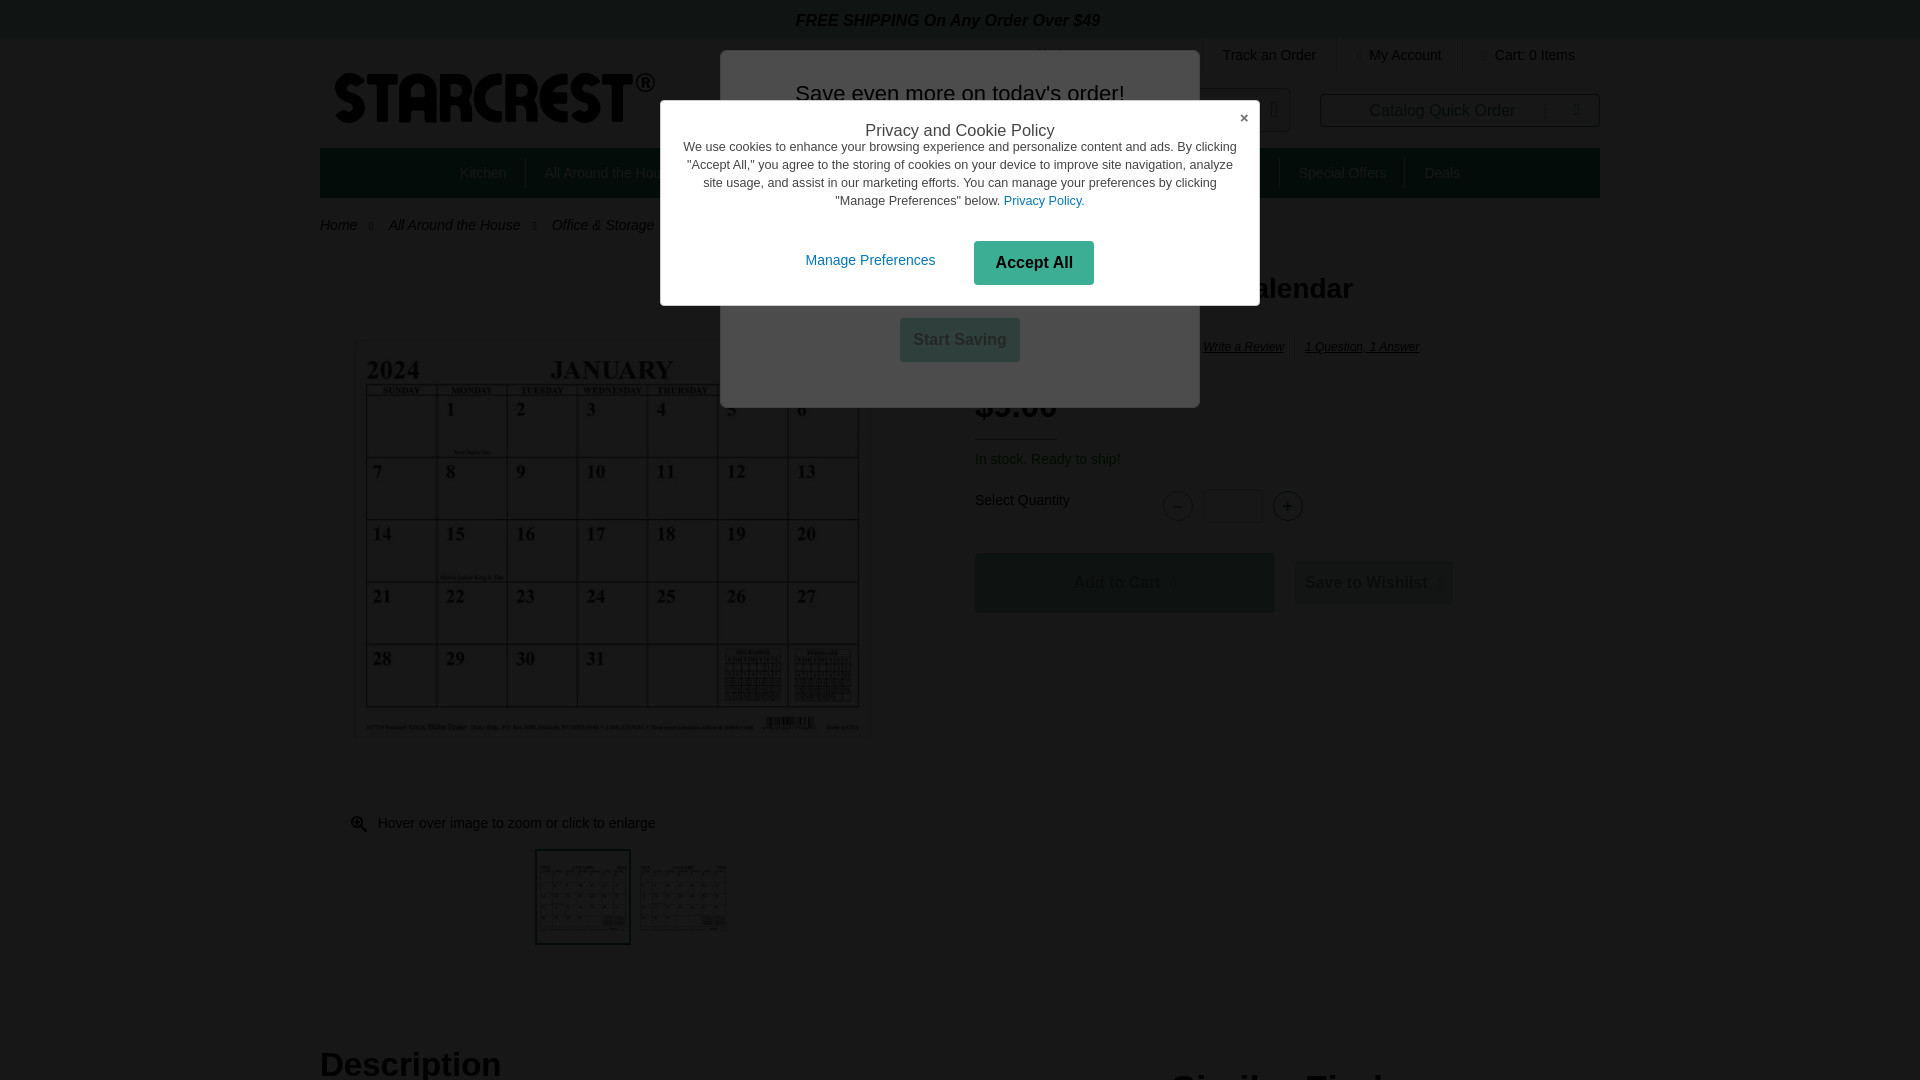 The width and height of the screenshot is (1920, 1080). Describe the element at coordinates (1398, 55) in the screenshot. I see `My Account` at that location.